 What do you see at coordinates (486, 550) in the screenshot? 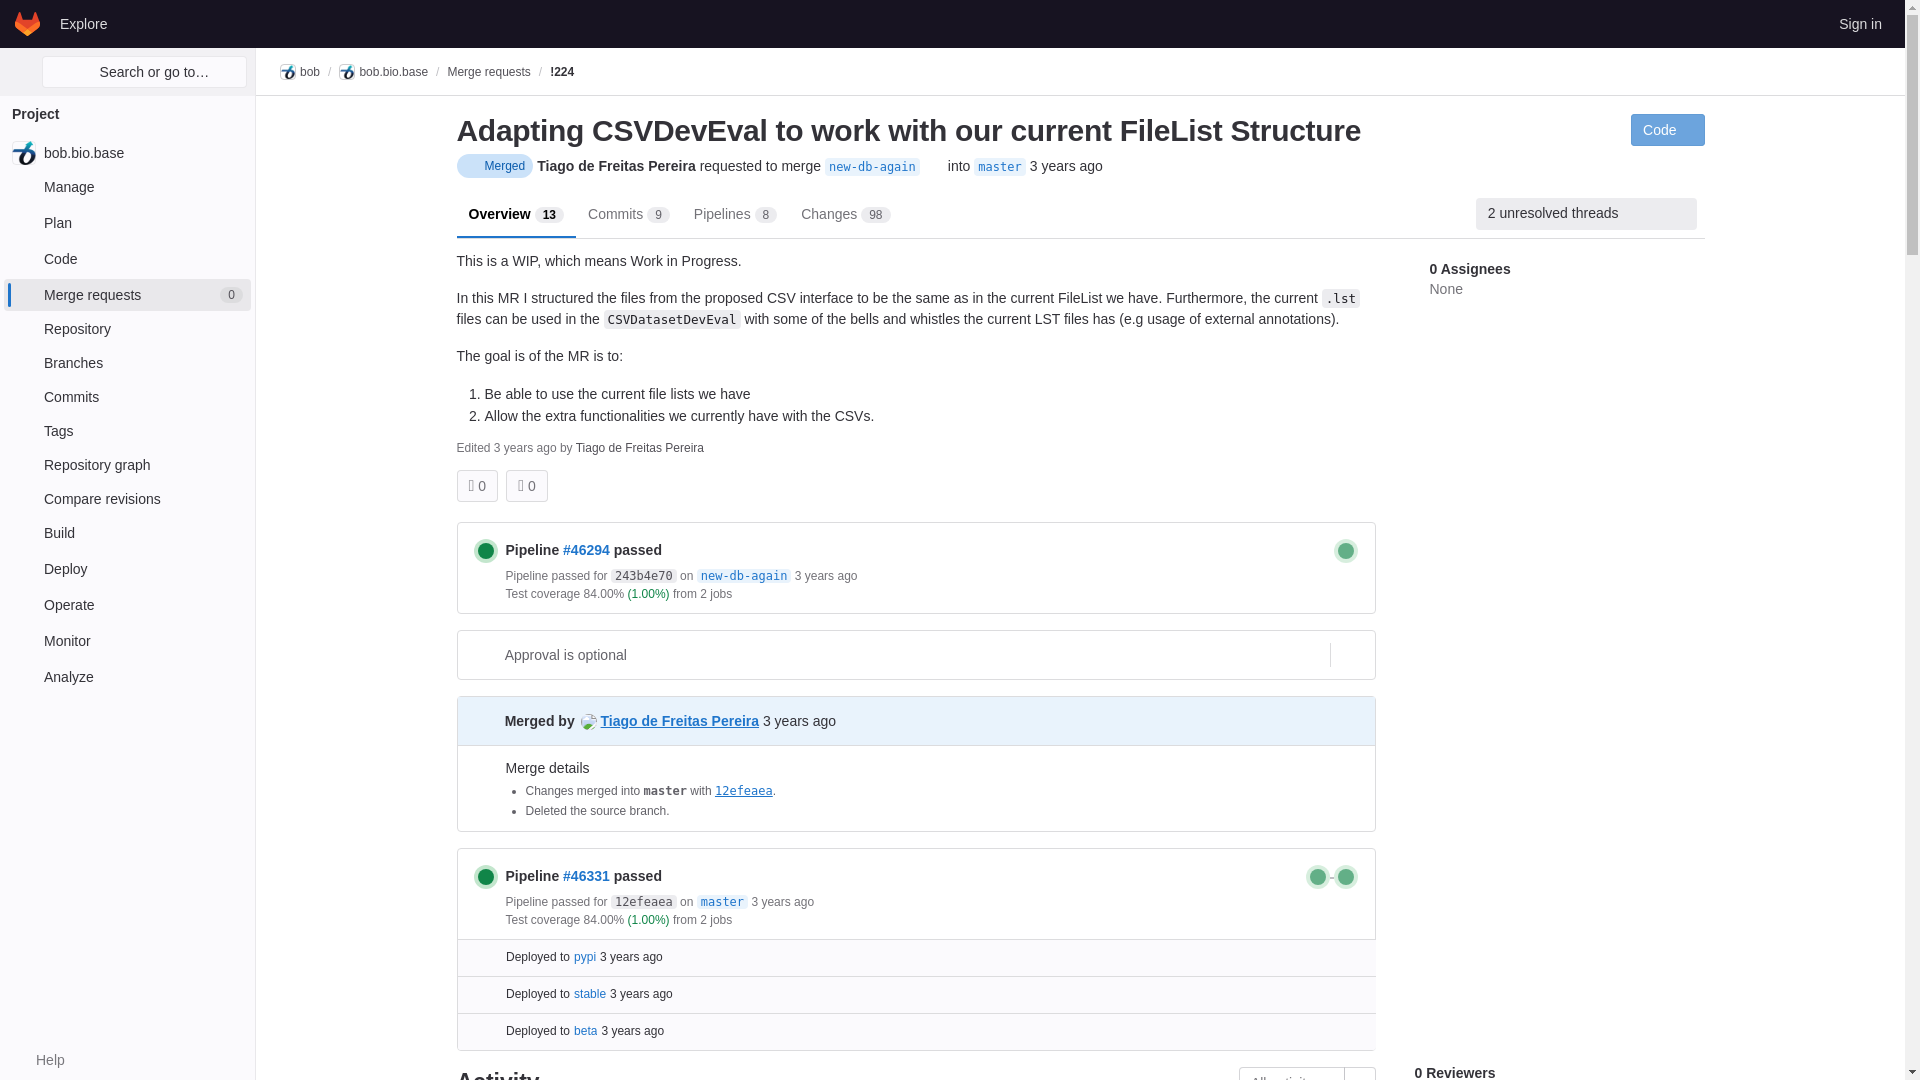
I see `Passed` at bounding box center [486, 550].